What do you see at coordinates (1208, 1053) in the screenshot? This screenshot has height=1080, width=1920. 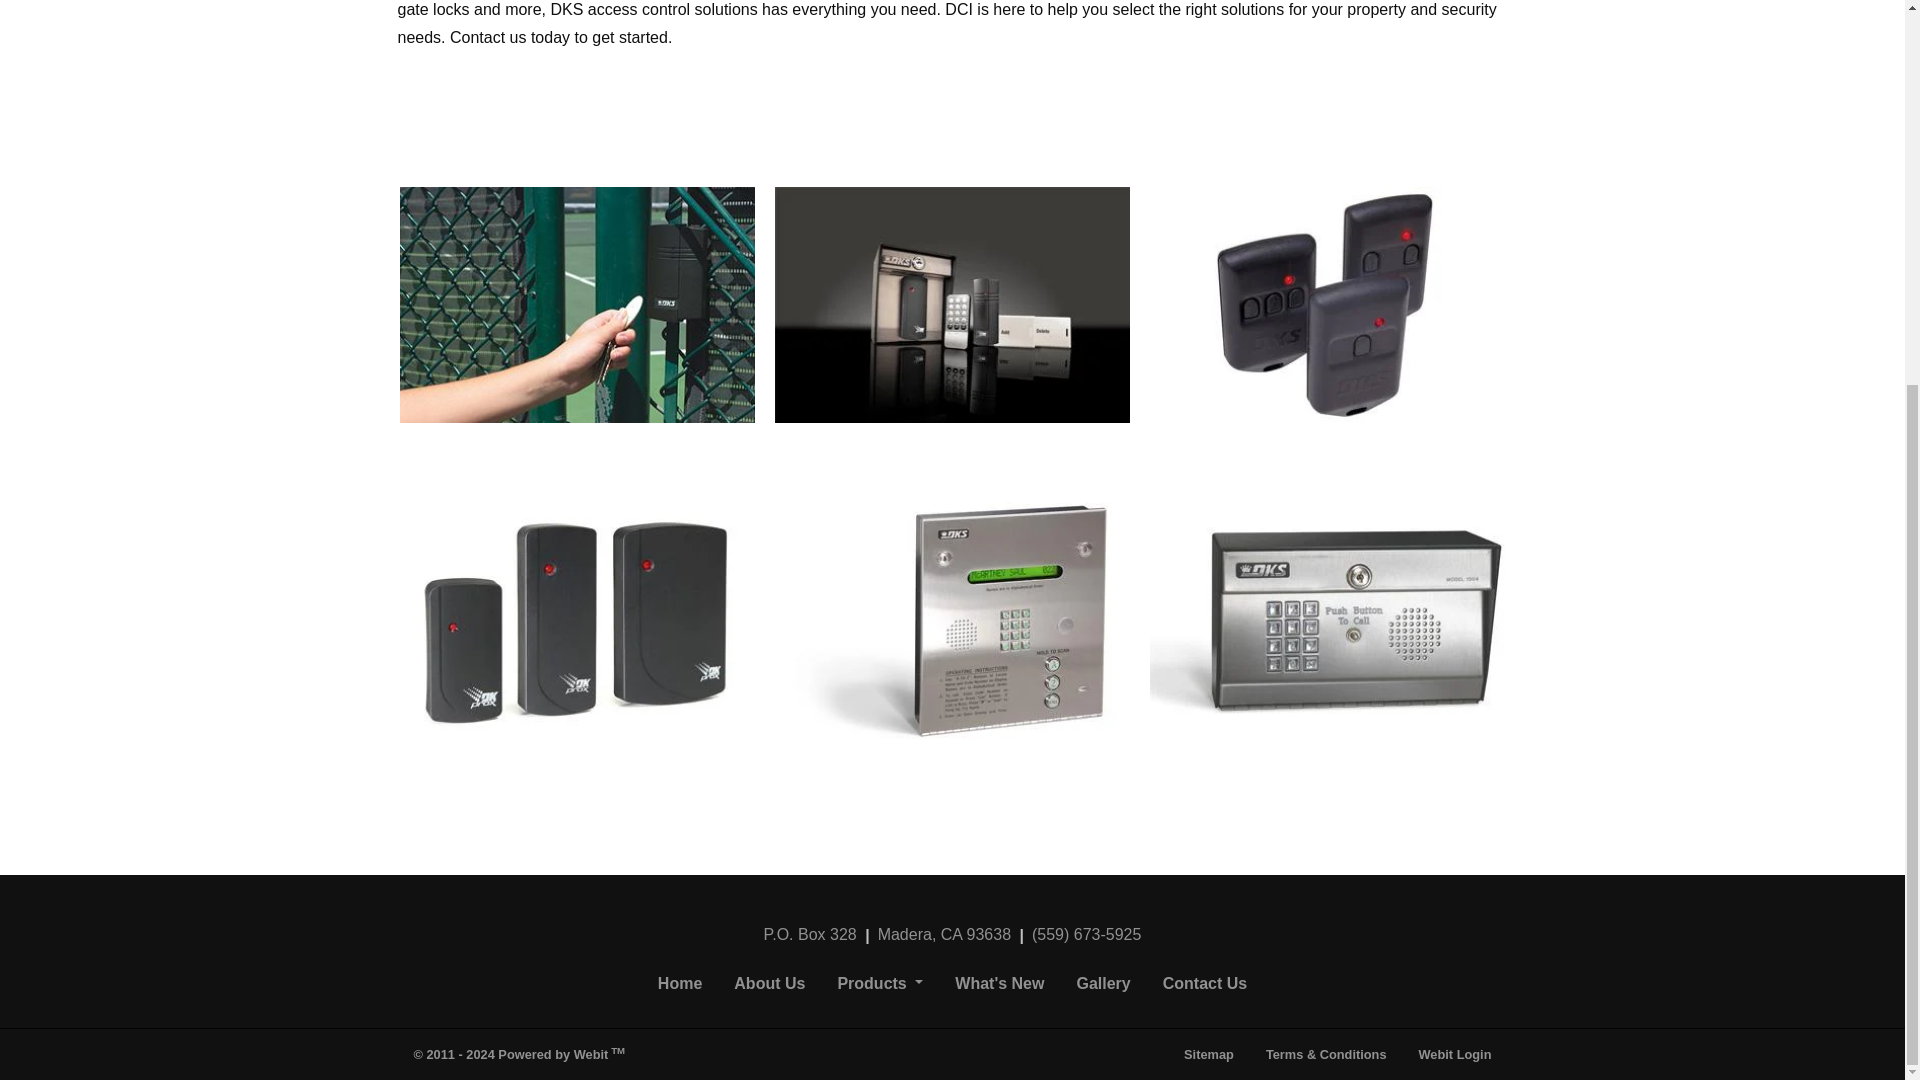 I see `Sitemap` at bounding box center [1208, 1053].